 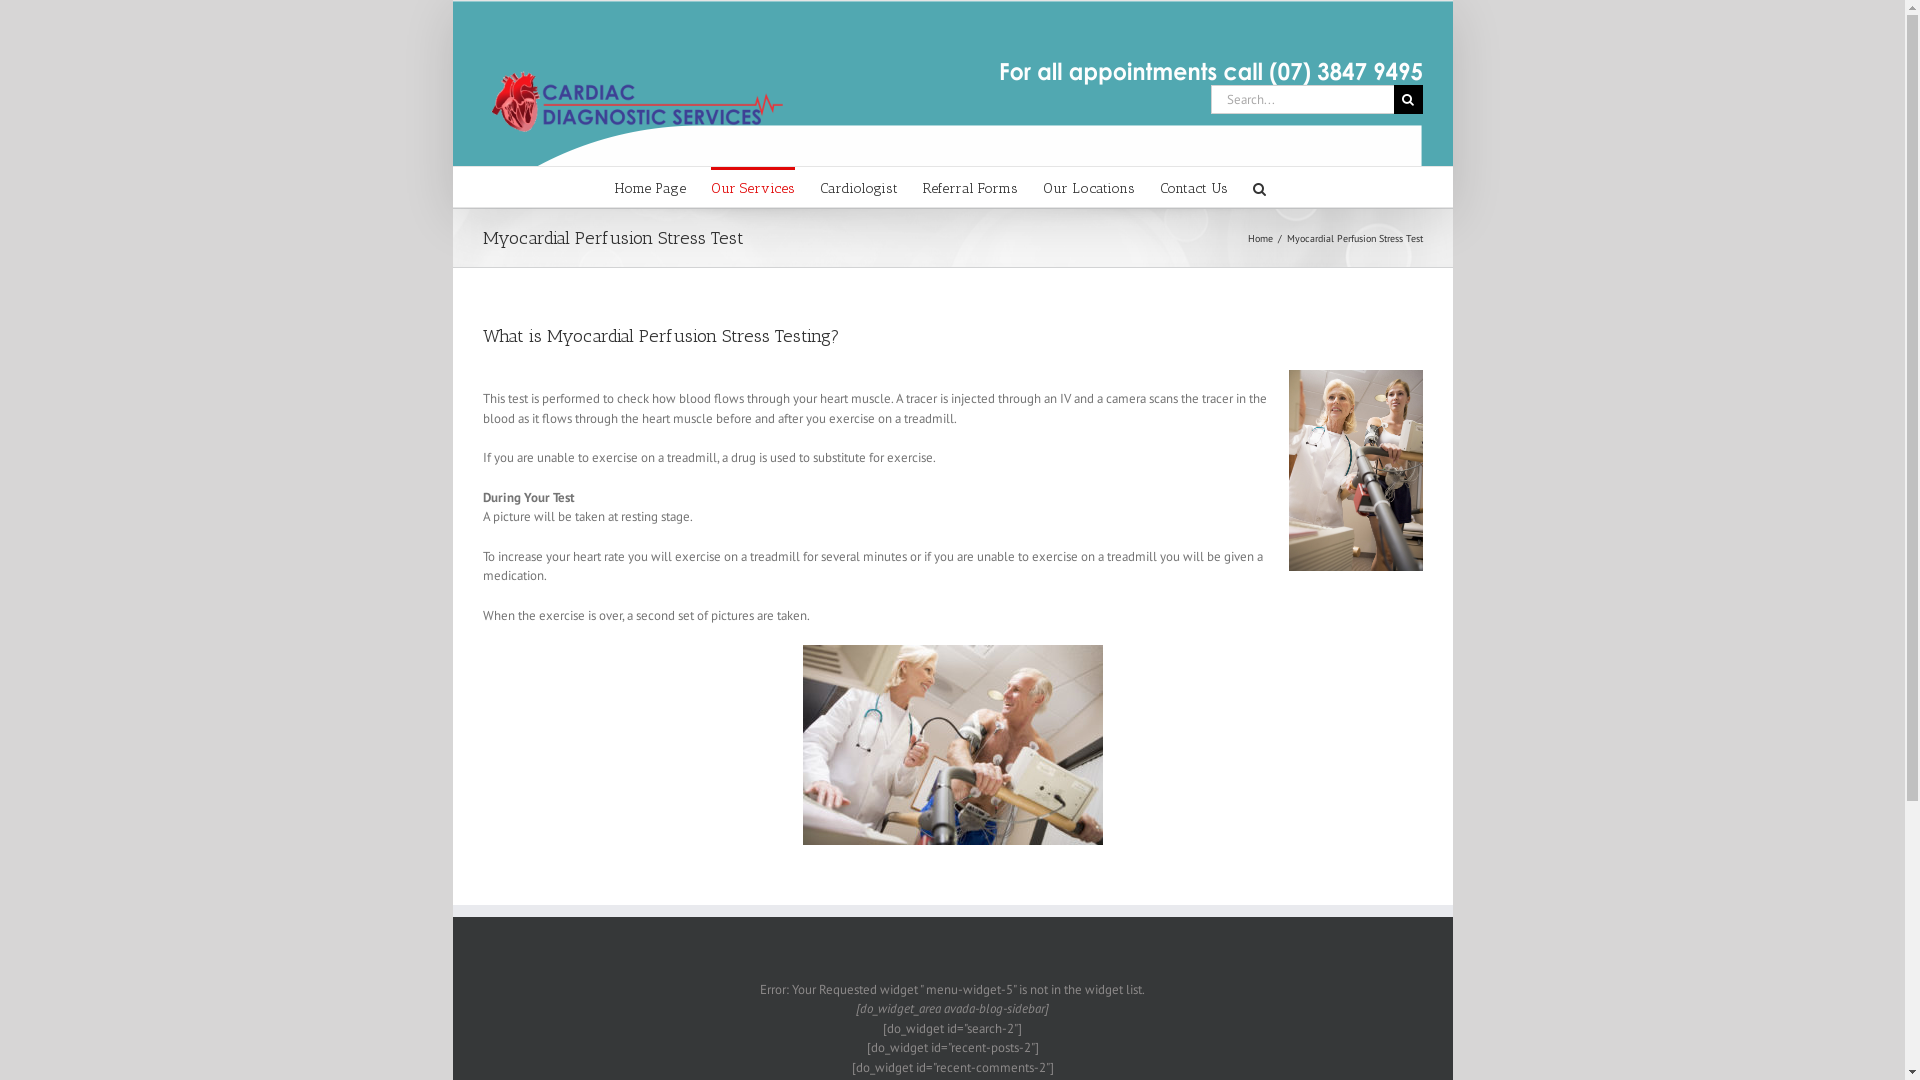 What do you see at coordinates (1194, 187) in the screenshot?
I see `Contact Us` at bounding box center [1194, 187].